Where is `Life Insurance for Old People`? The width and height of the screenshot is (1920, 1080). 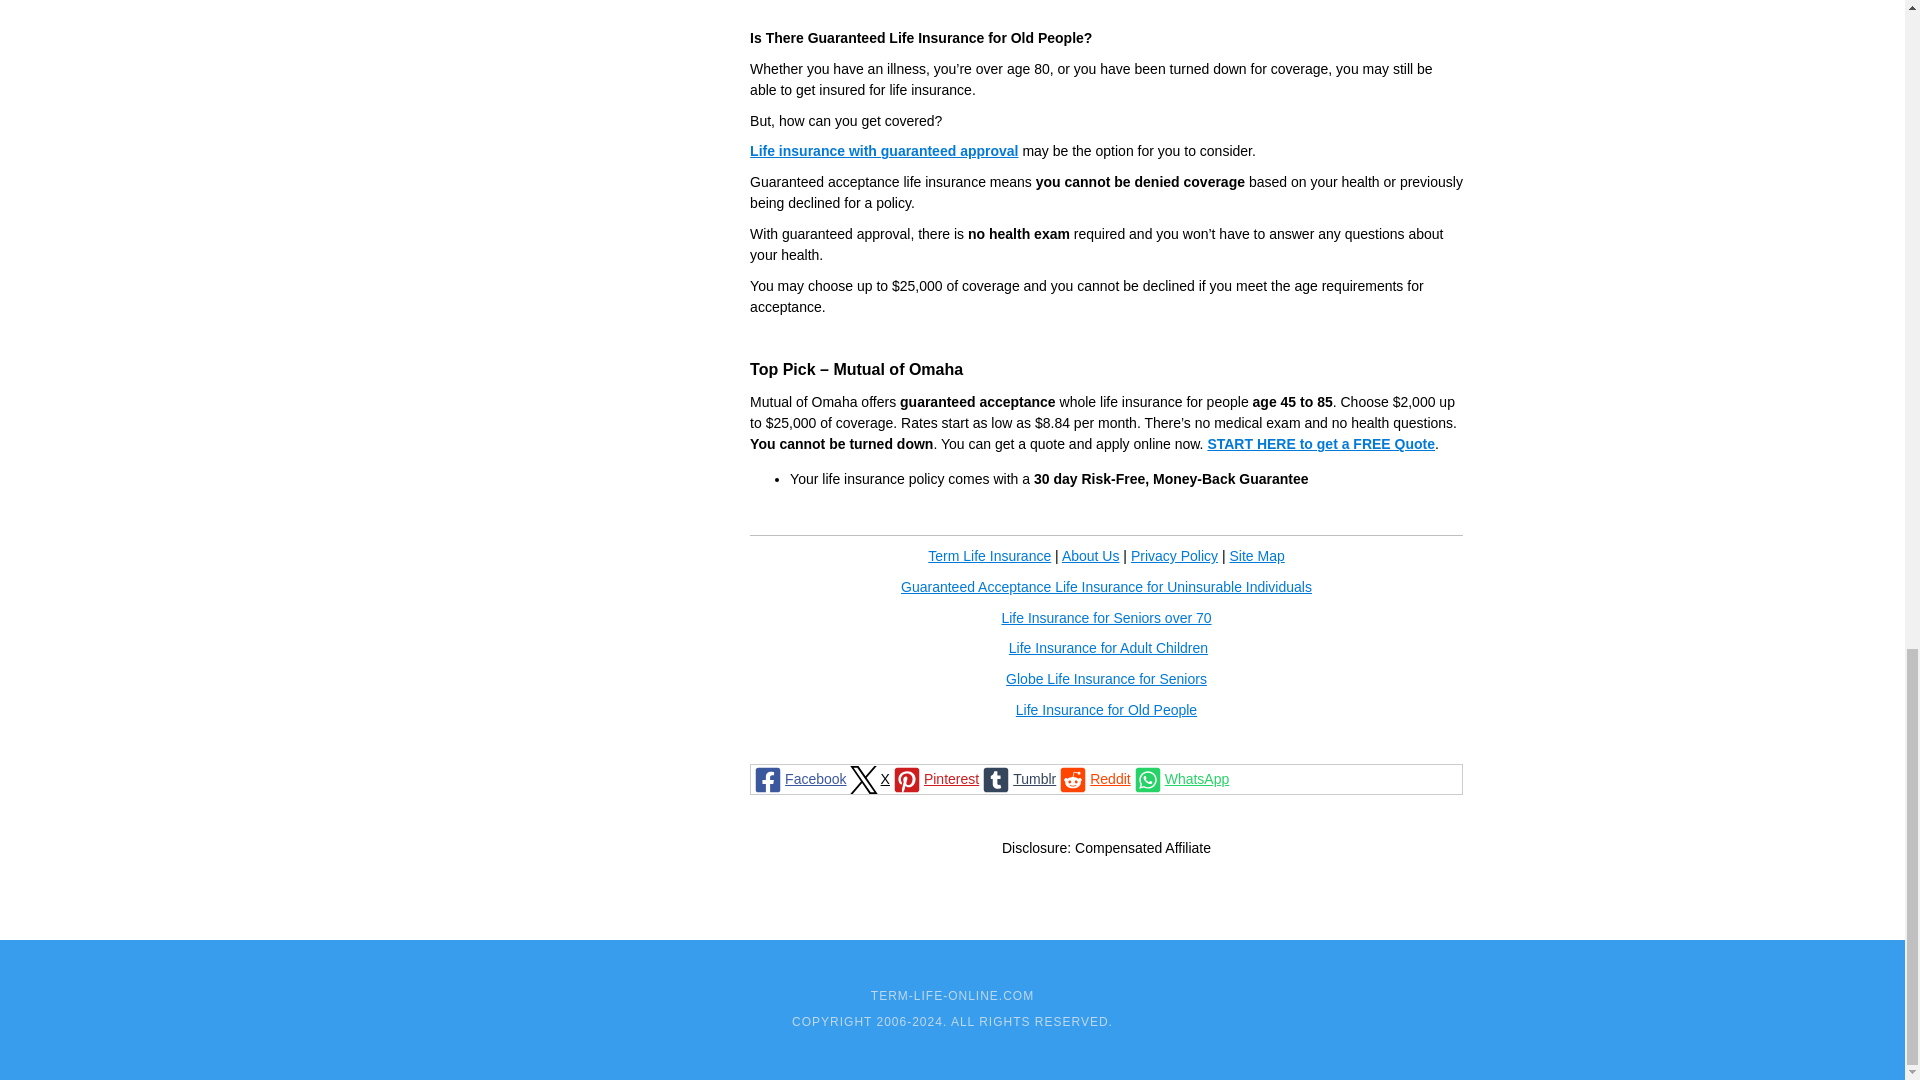 Life Insurance for Old People is located at coordinates (1106, 710).